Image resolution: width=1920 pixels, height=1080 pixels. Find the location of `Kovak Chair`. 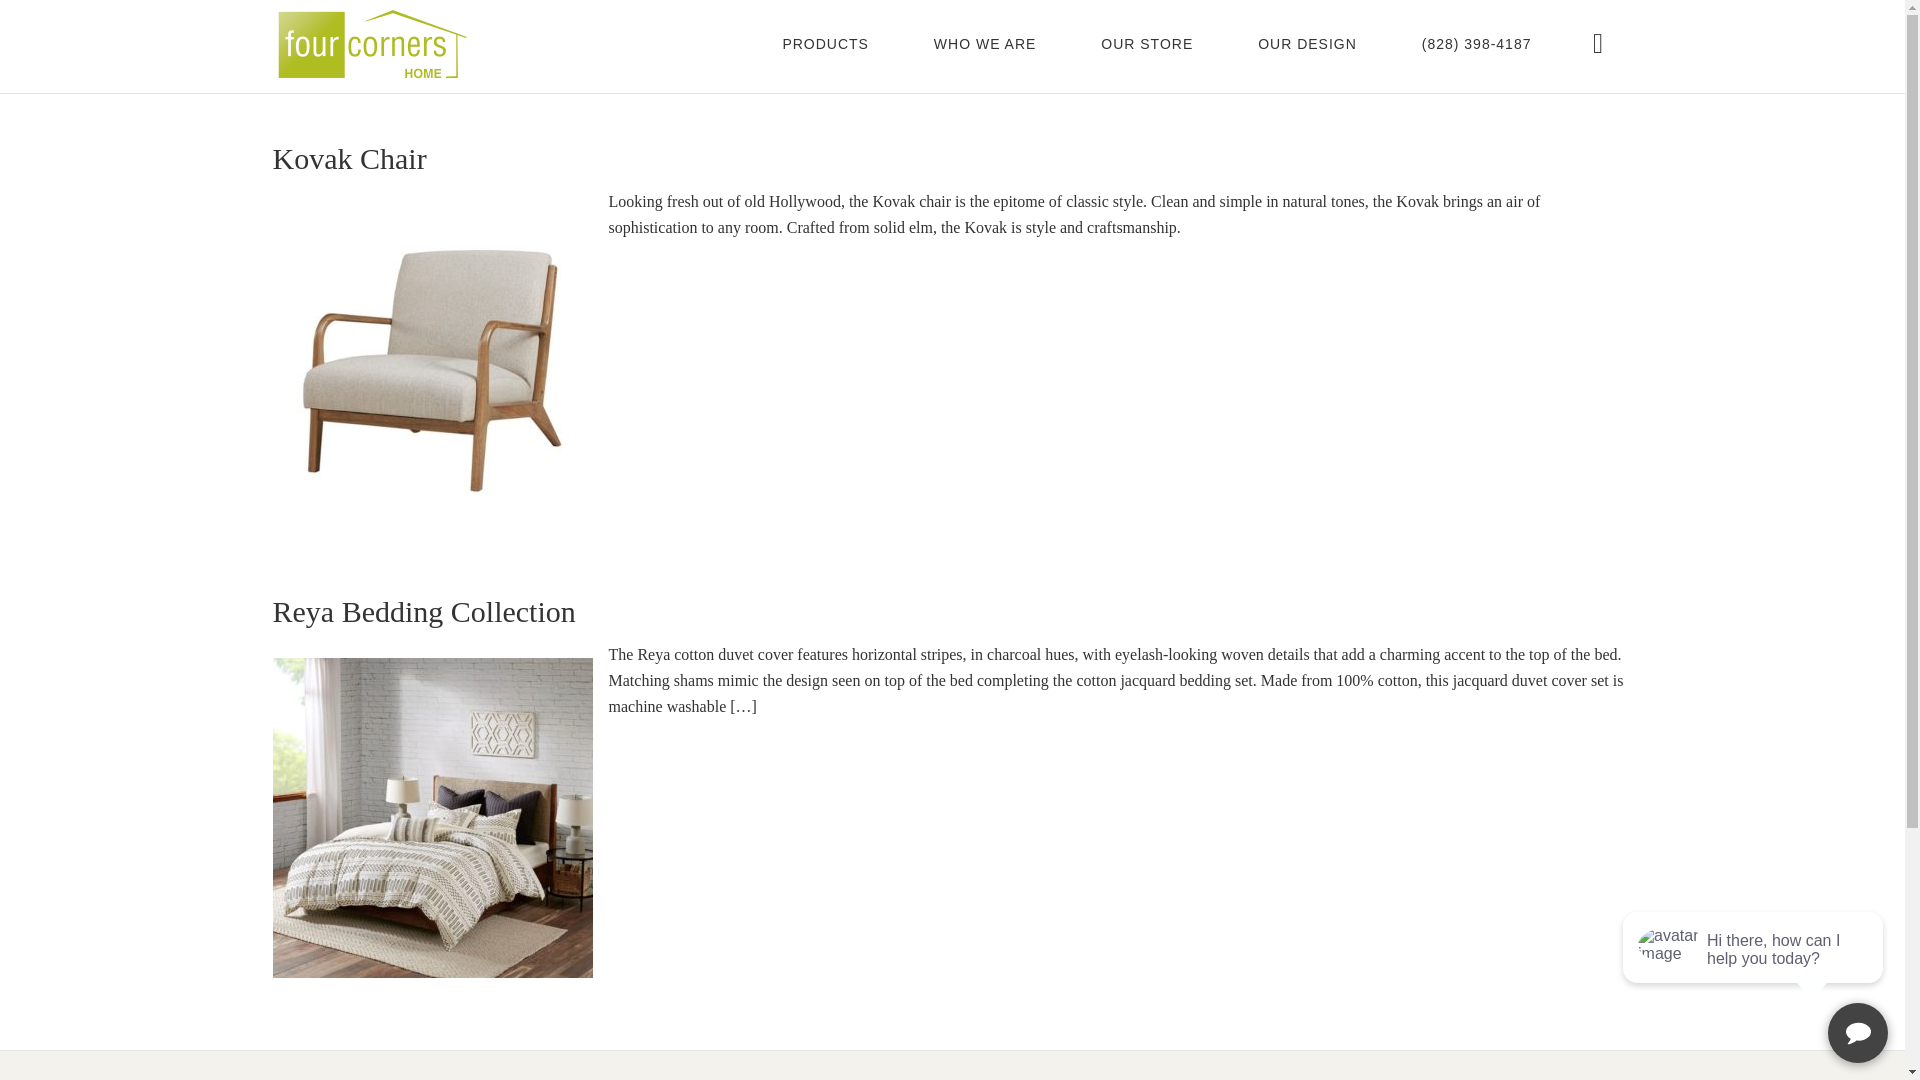

Kovak Chair is located at coordinates (349, 158).